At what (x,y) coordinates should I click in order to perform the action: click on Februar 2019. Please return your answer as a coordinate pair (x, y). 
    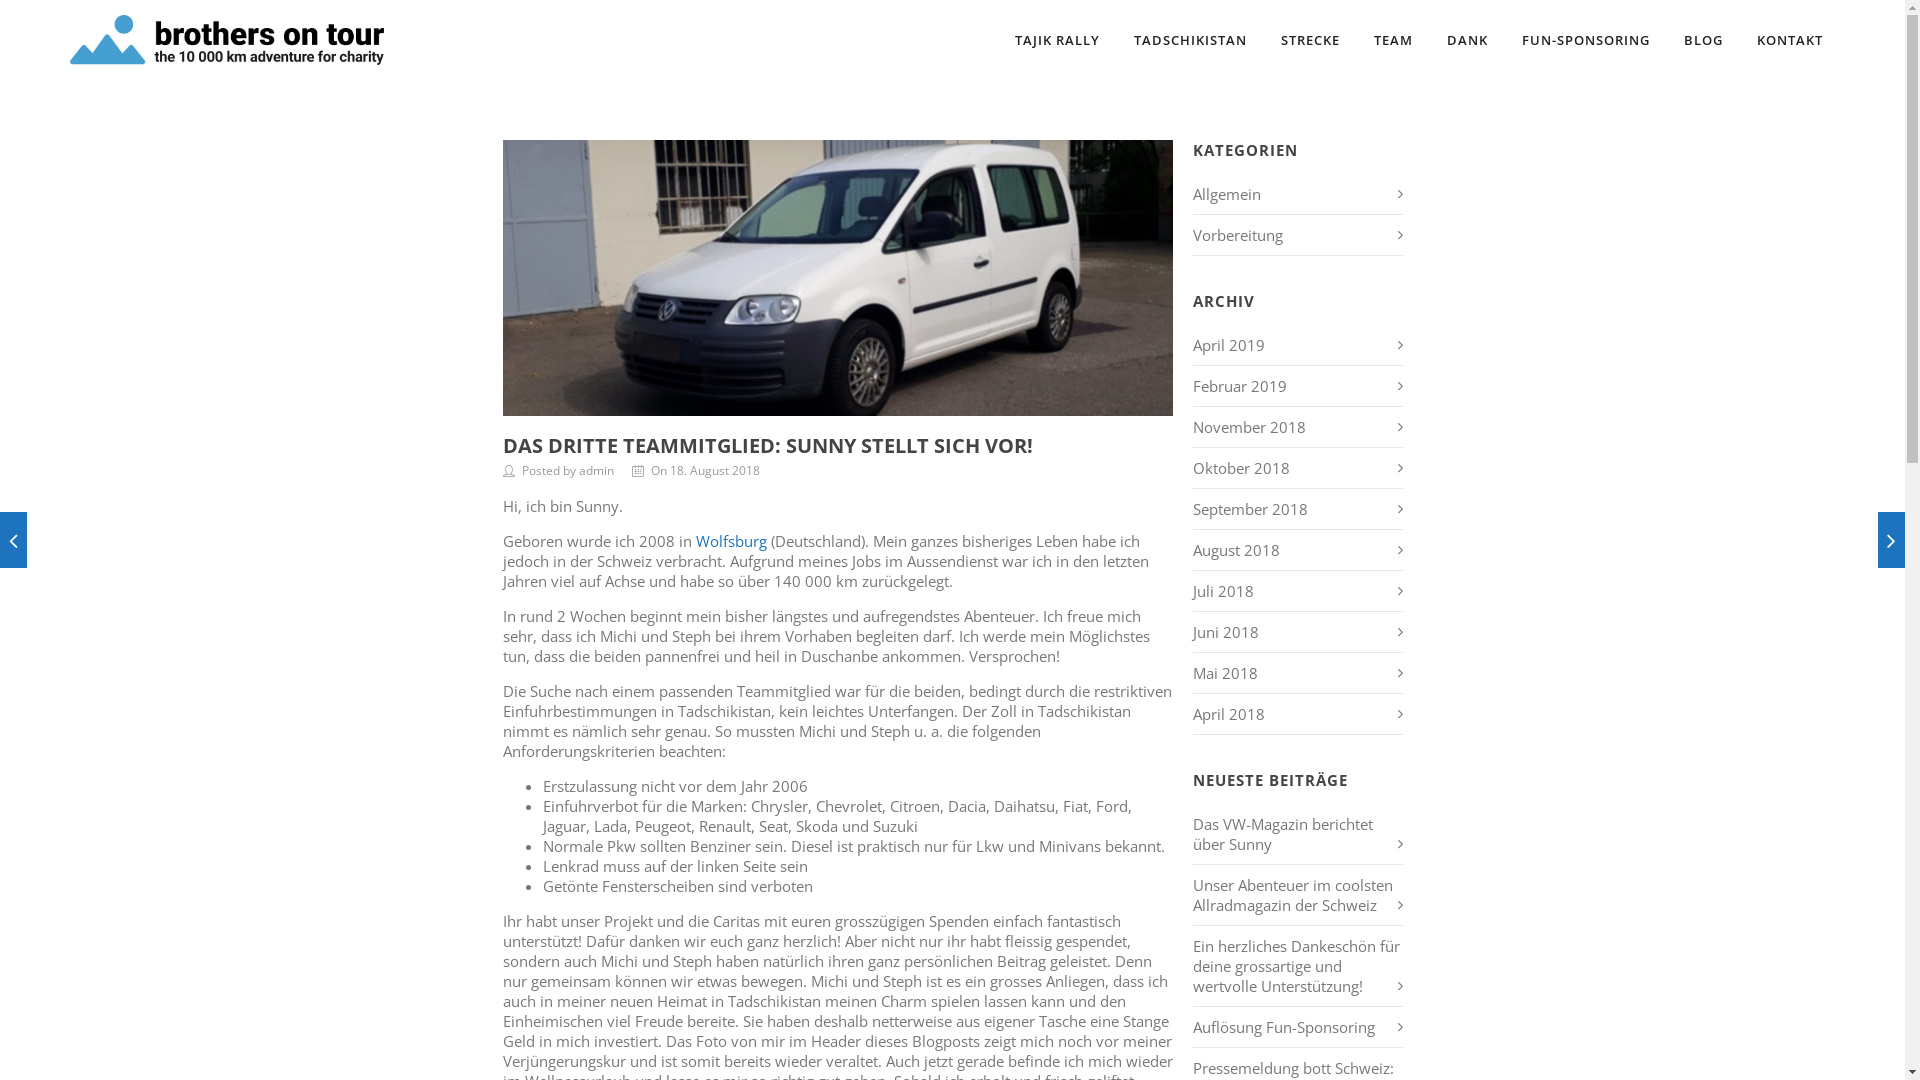
    Looking at the image, I should click on (1239, 386).